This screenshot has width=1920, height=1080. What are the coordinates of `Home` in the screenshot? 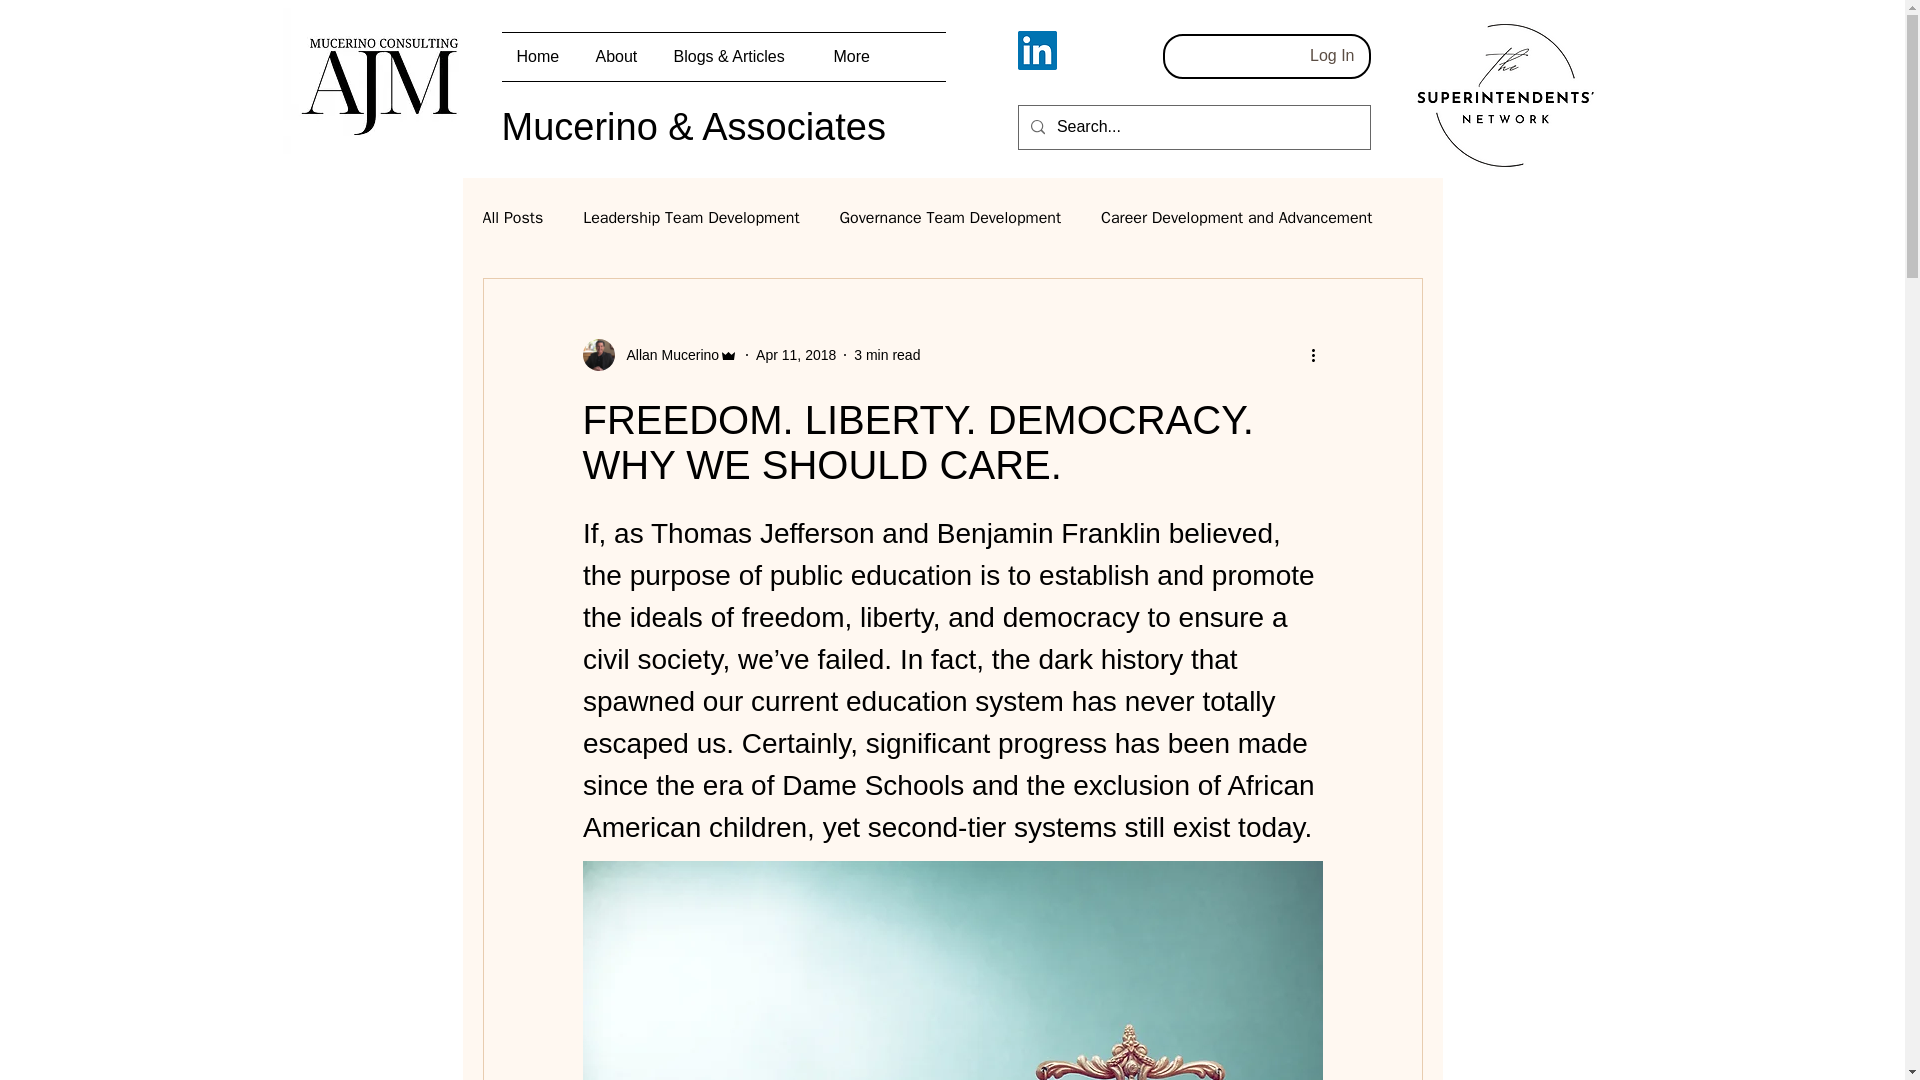 It's located at (541, 57).